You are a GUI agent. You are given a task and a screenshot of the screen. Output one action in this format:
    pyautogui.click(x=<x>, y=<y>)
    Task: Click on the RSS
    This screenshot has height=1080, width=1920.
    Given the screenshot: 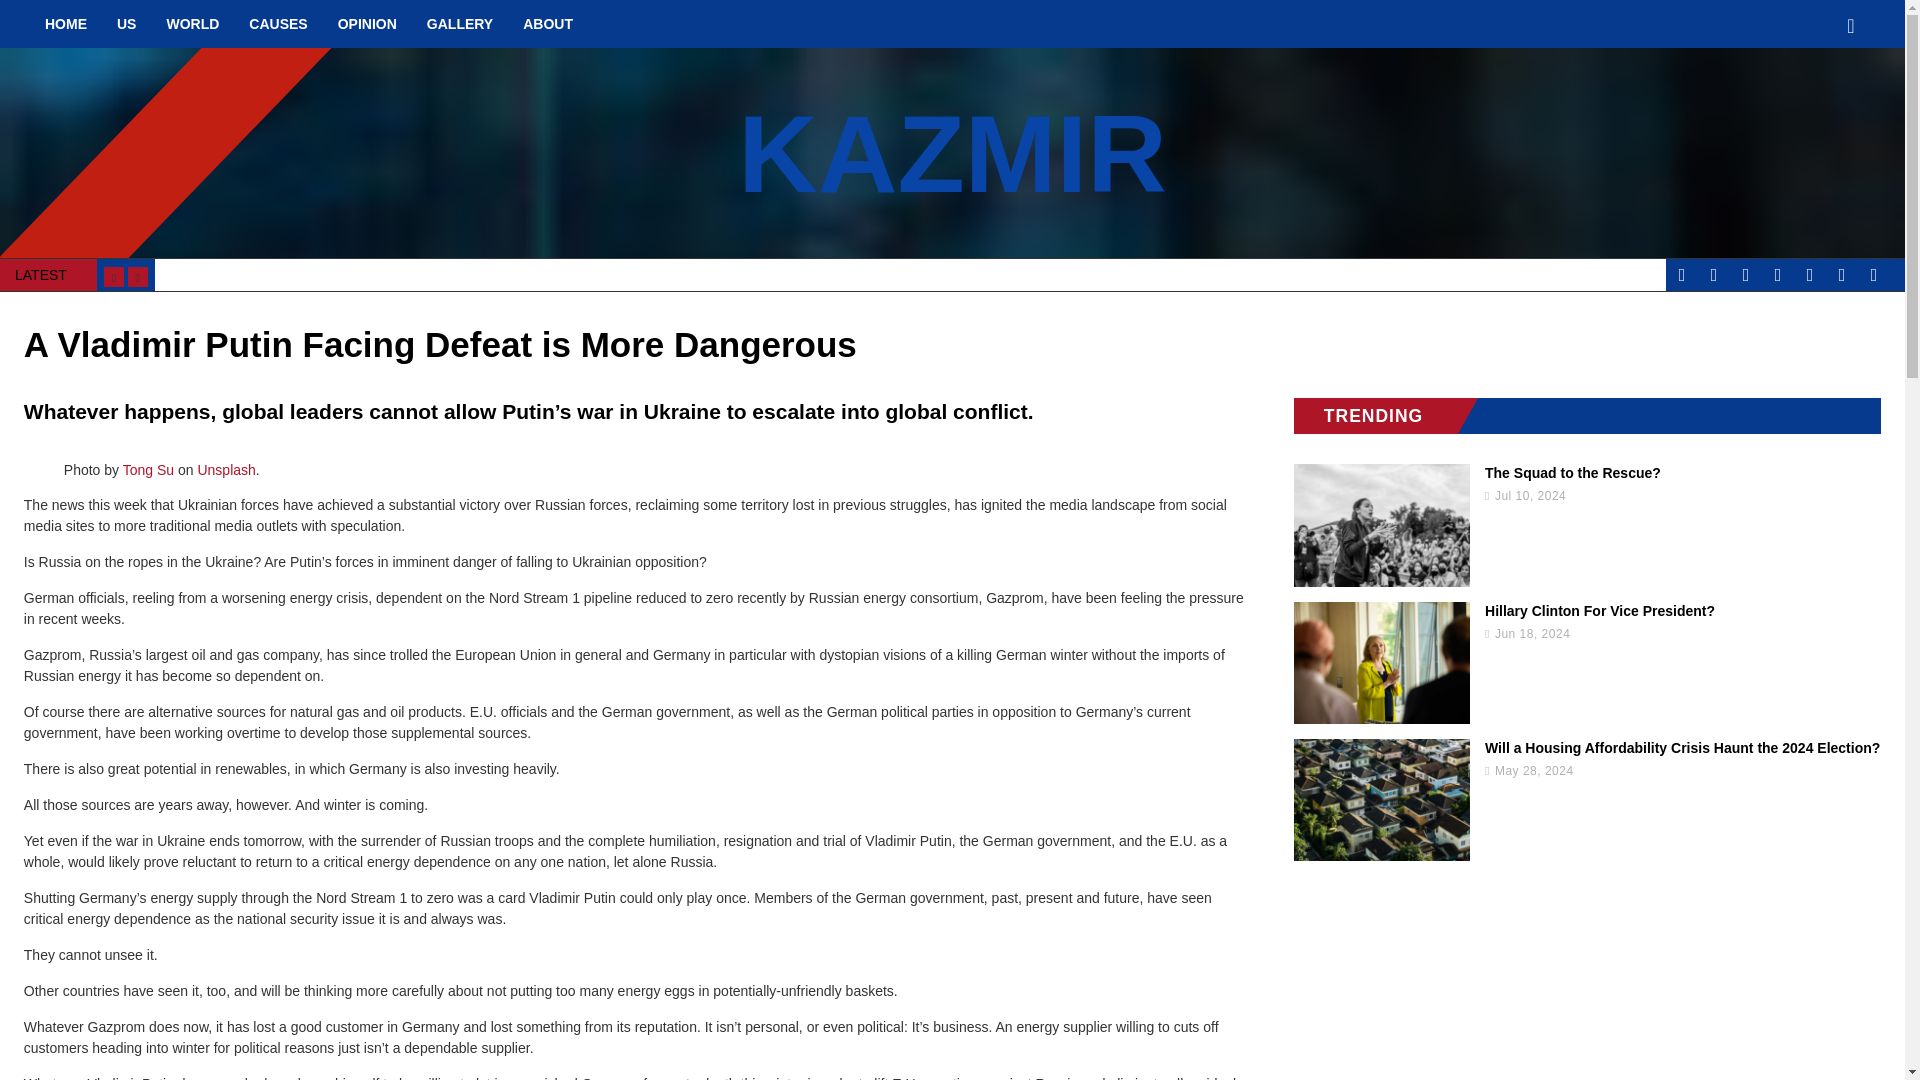 What is the action you would take?
    pyautogui.click(x=1809, y=274)
    